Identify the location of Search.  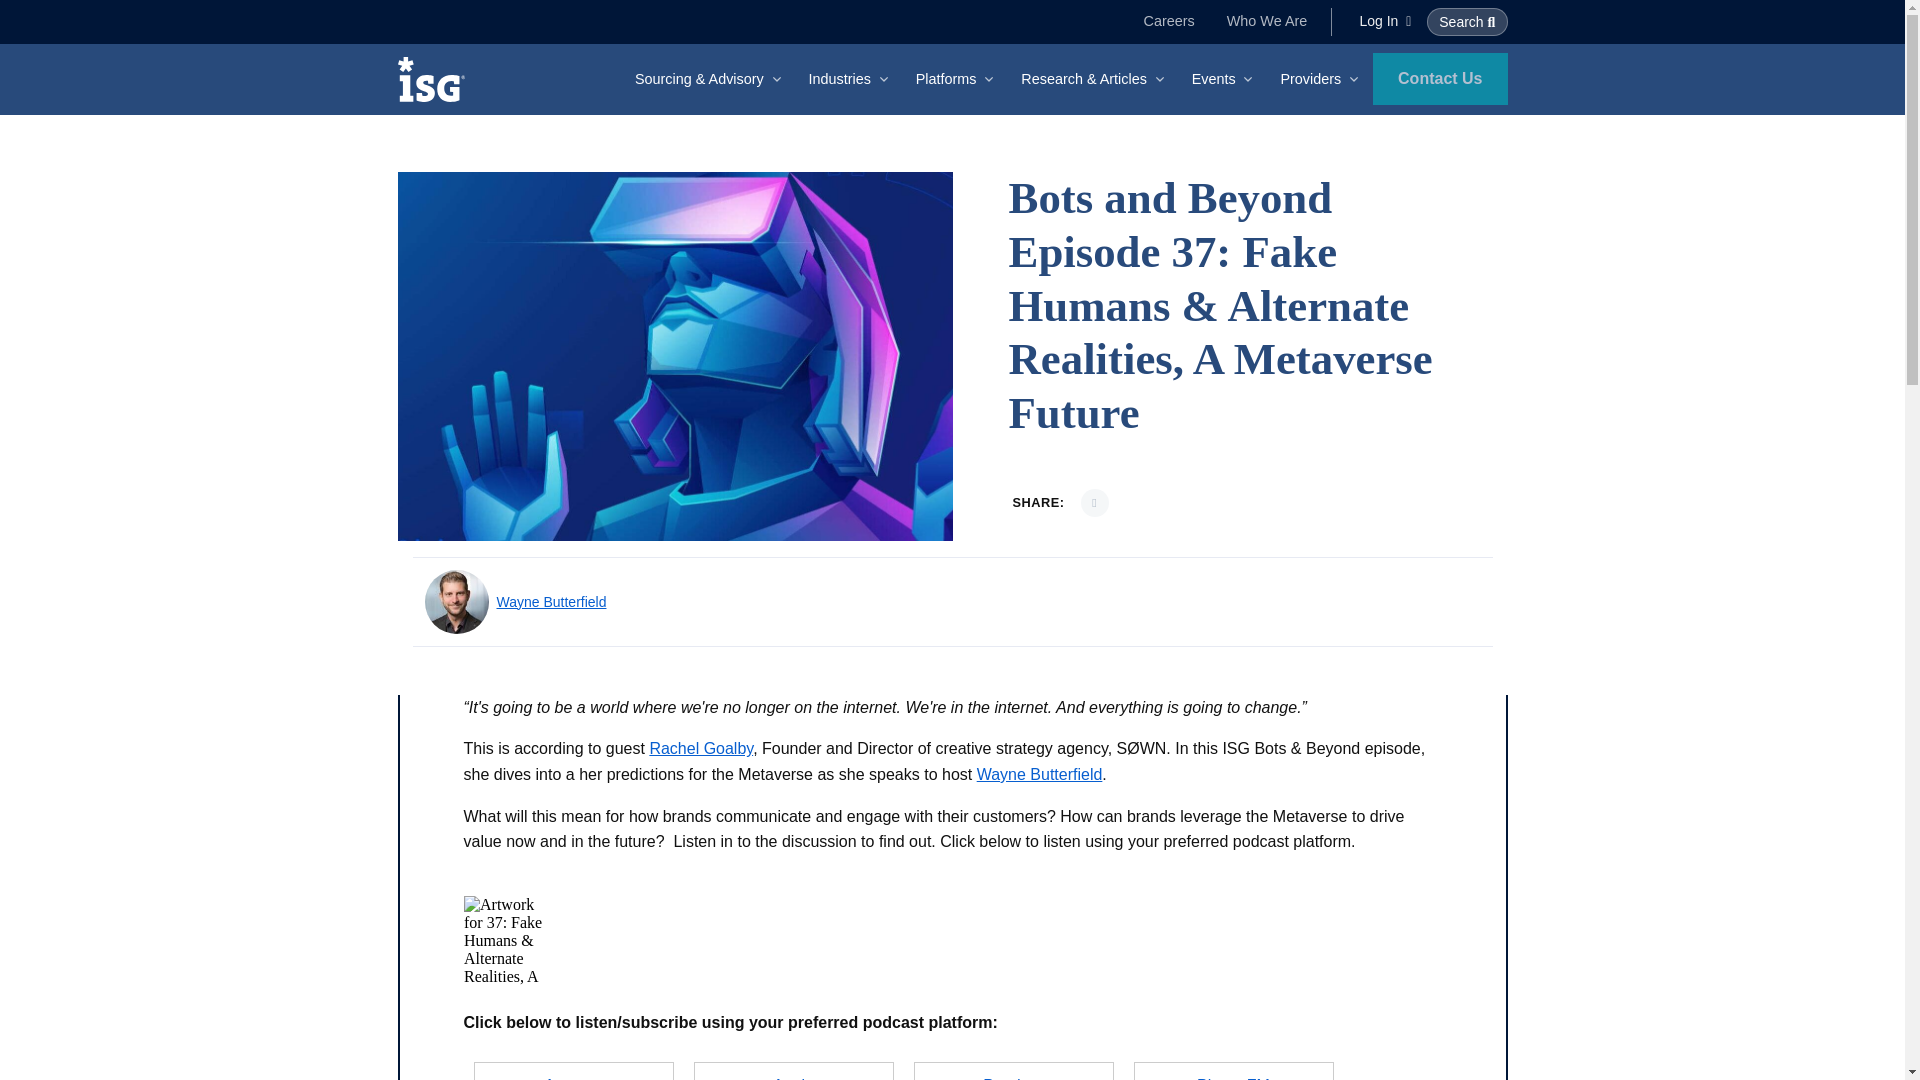
(1466, 21).